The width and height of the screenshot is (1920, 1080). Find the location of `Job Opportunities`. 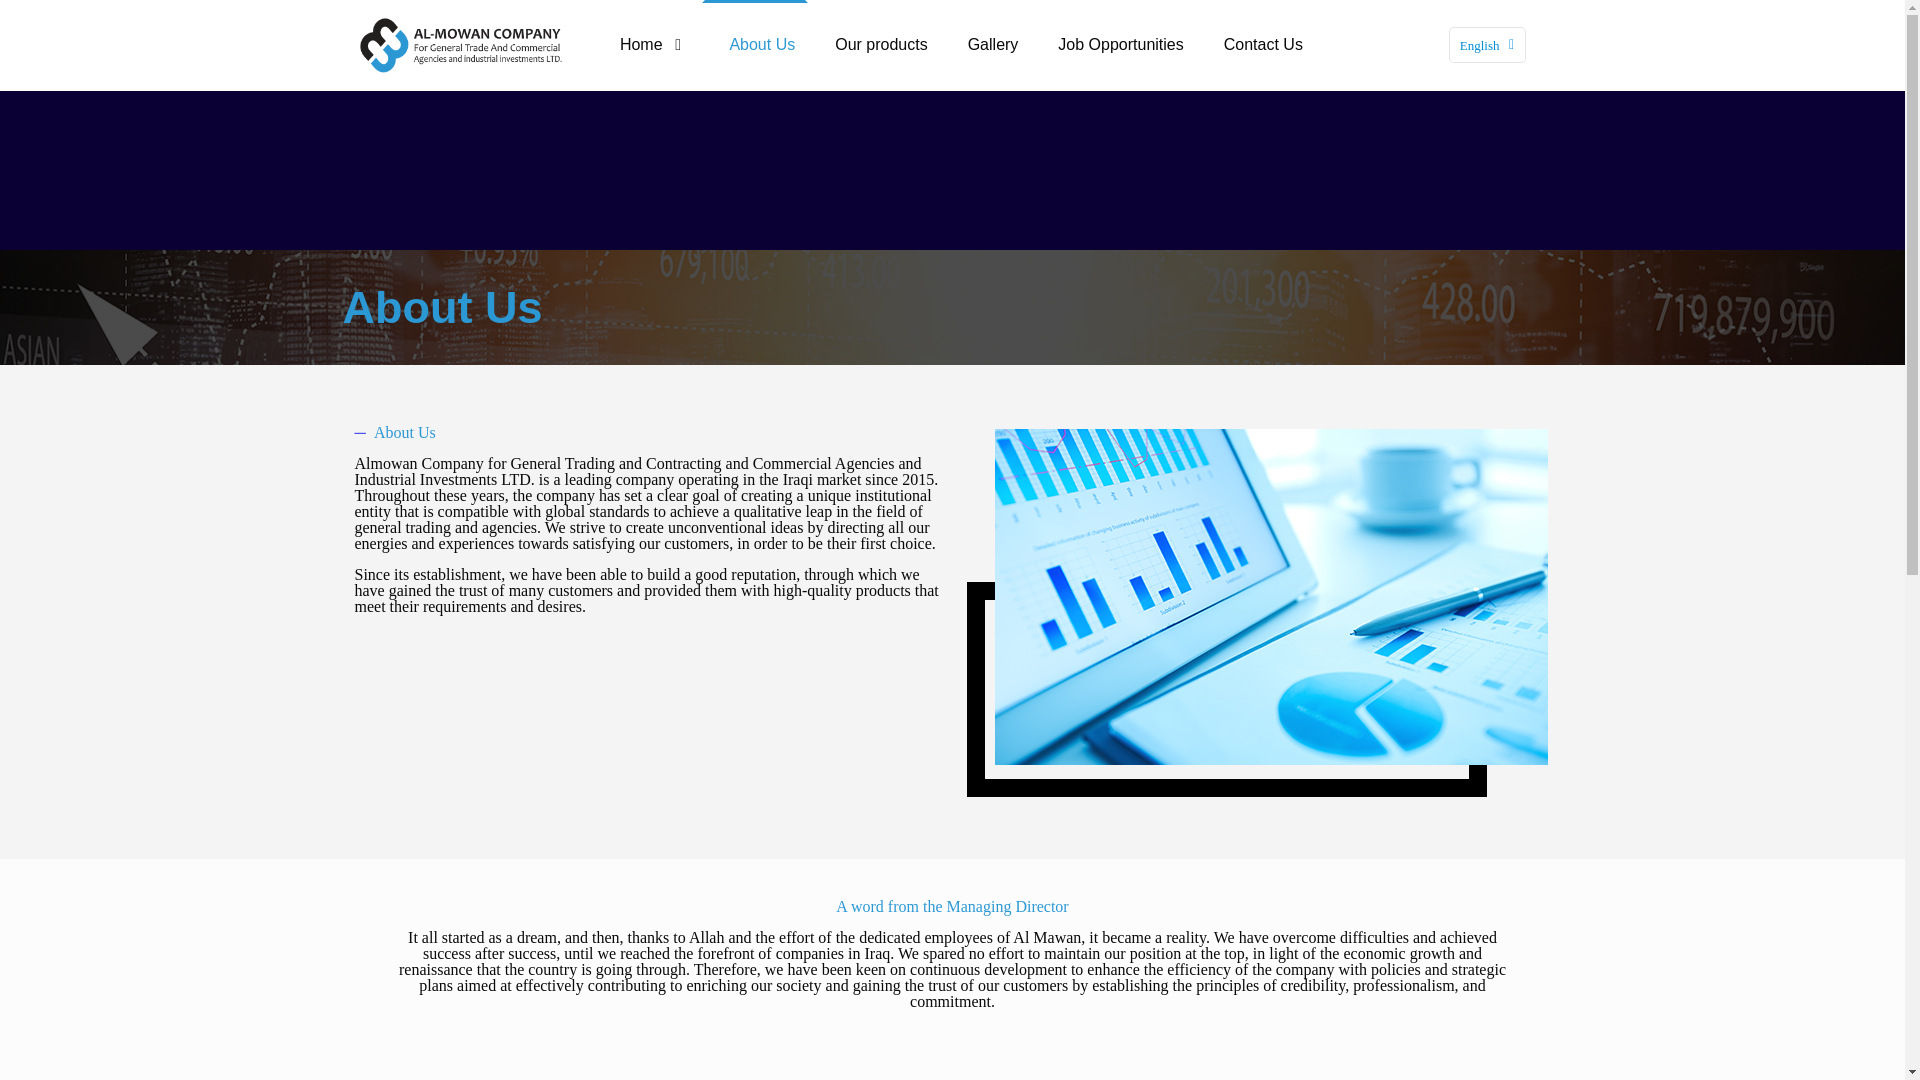

Job Opportunities is located at coordinates (1120, 44).